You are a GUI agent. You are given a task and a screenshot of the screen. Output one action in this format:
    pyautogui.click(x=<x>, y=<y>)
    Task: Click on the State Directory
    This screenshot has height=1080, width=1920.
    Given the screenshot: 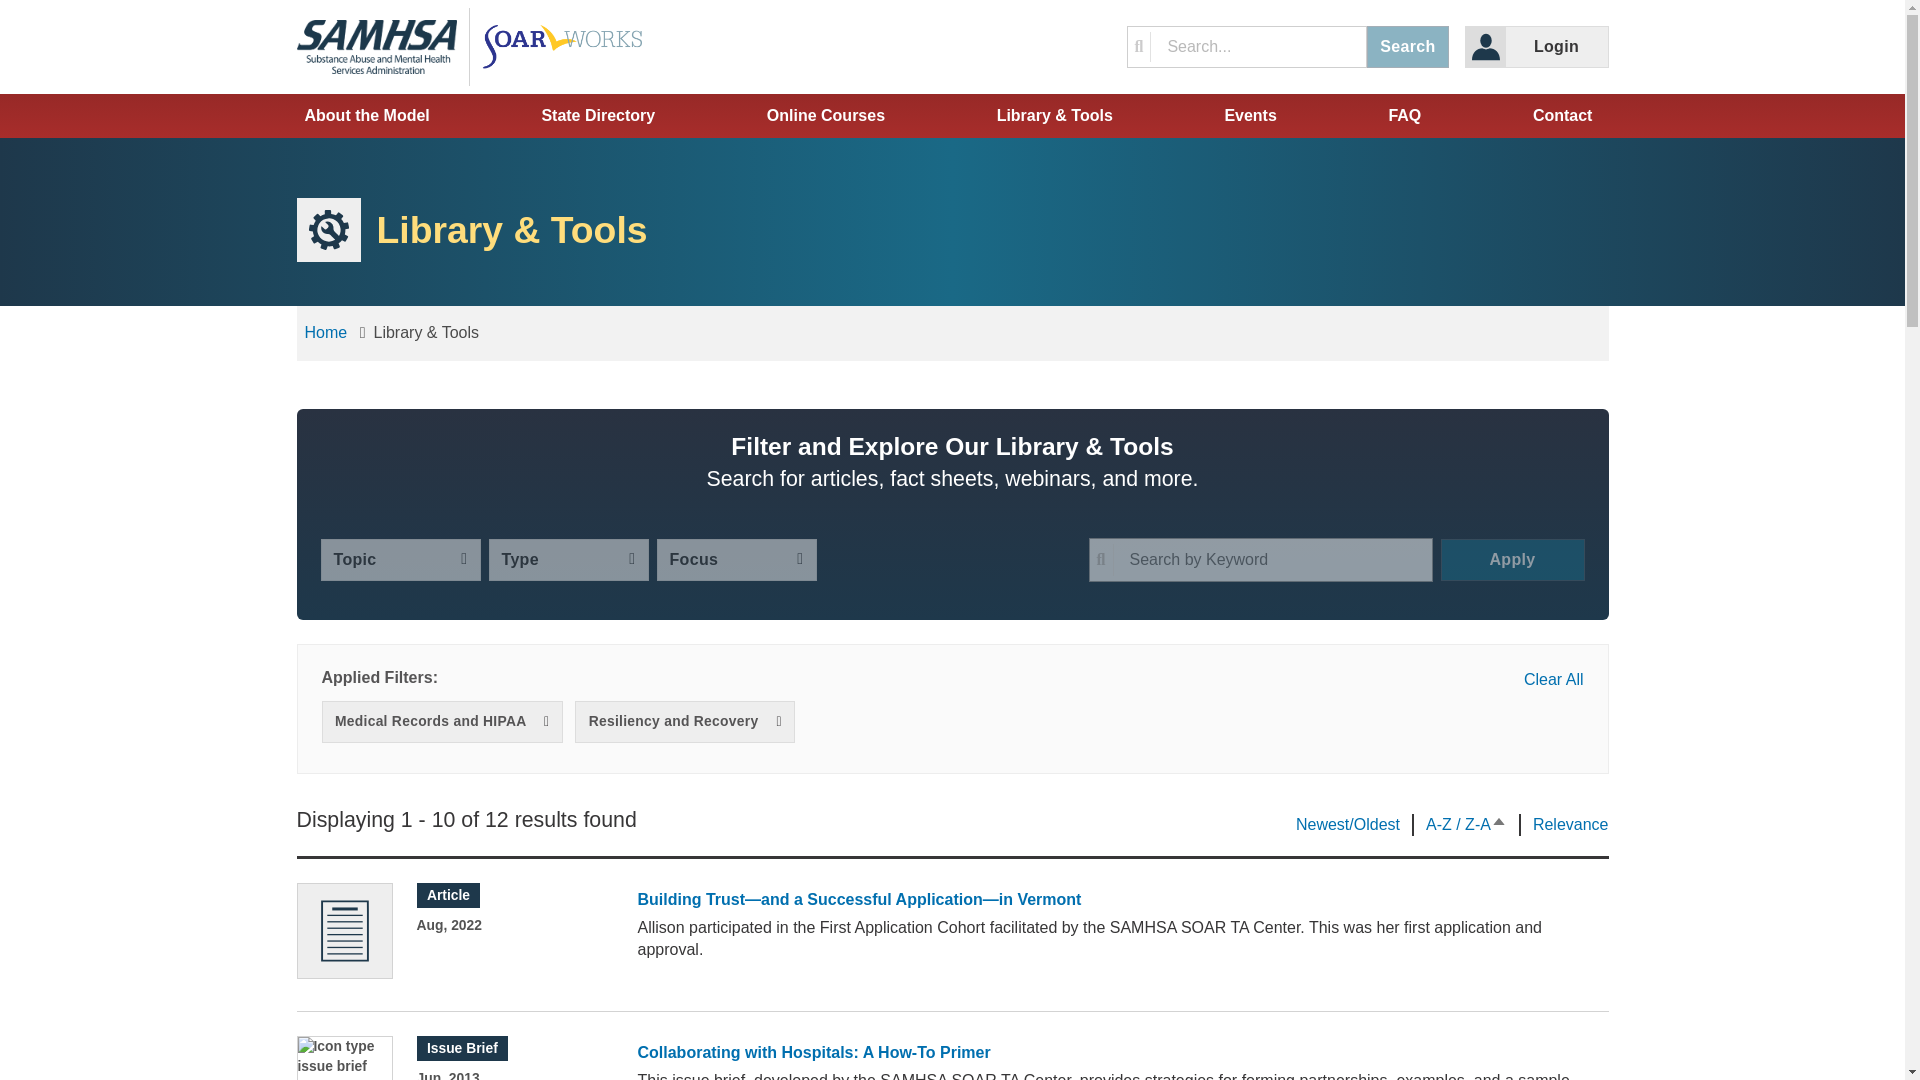 What is the action you would take?
    pyautogui.click(x=598, y=116)
    